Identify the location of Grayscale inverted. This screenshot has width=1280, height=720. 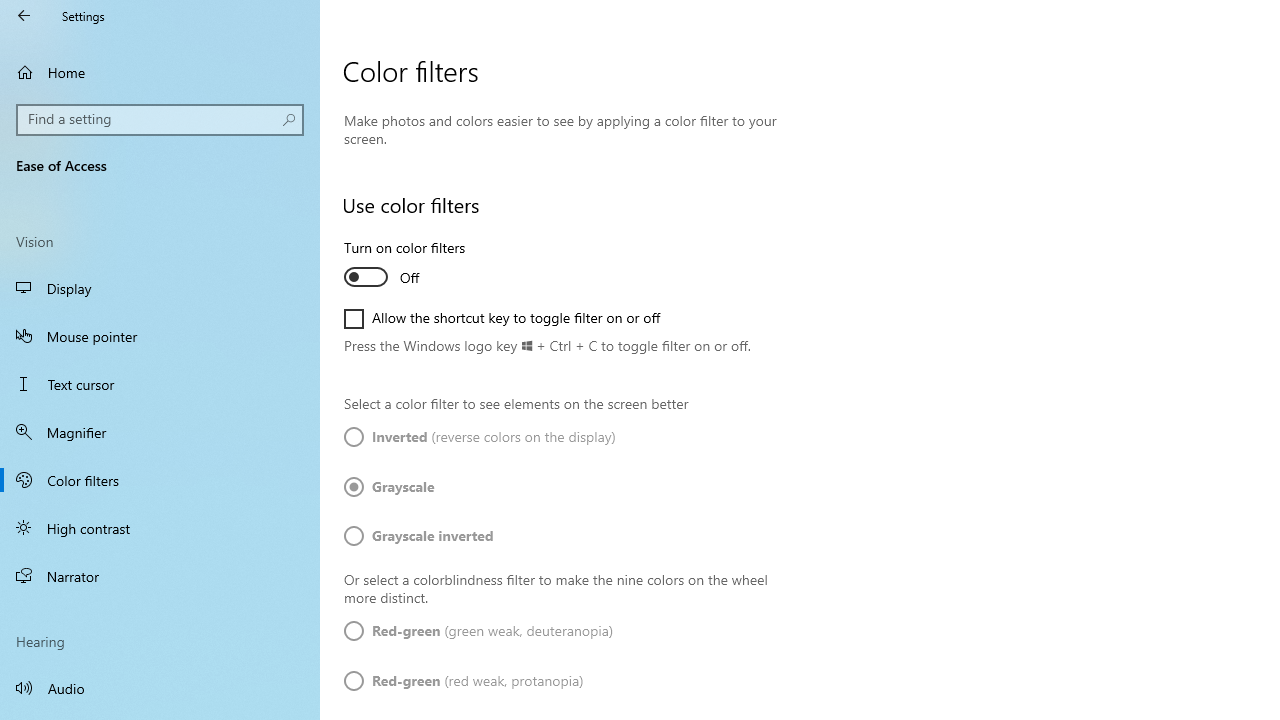
(419, 536).